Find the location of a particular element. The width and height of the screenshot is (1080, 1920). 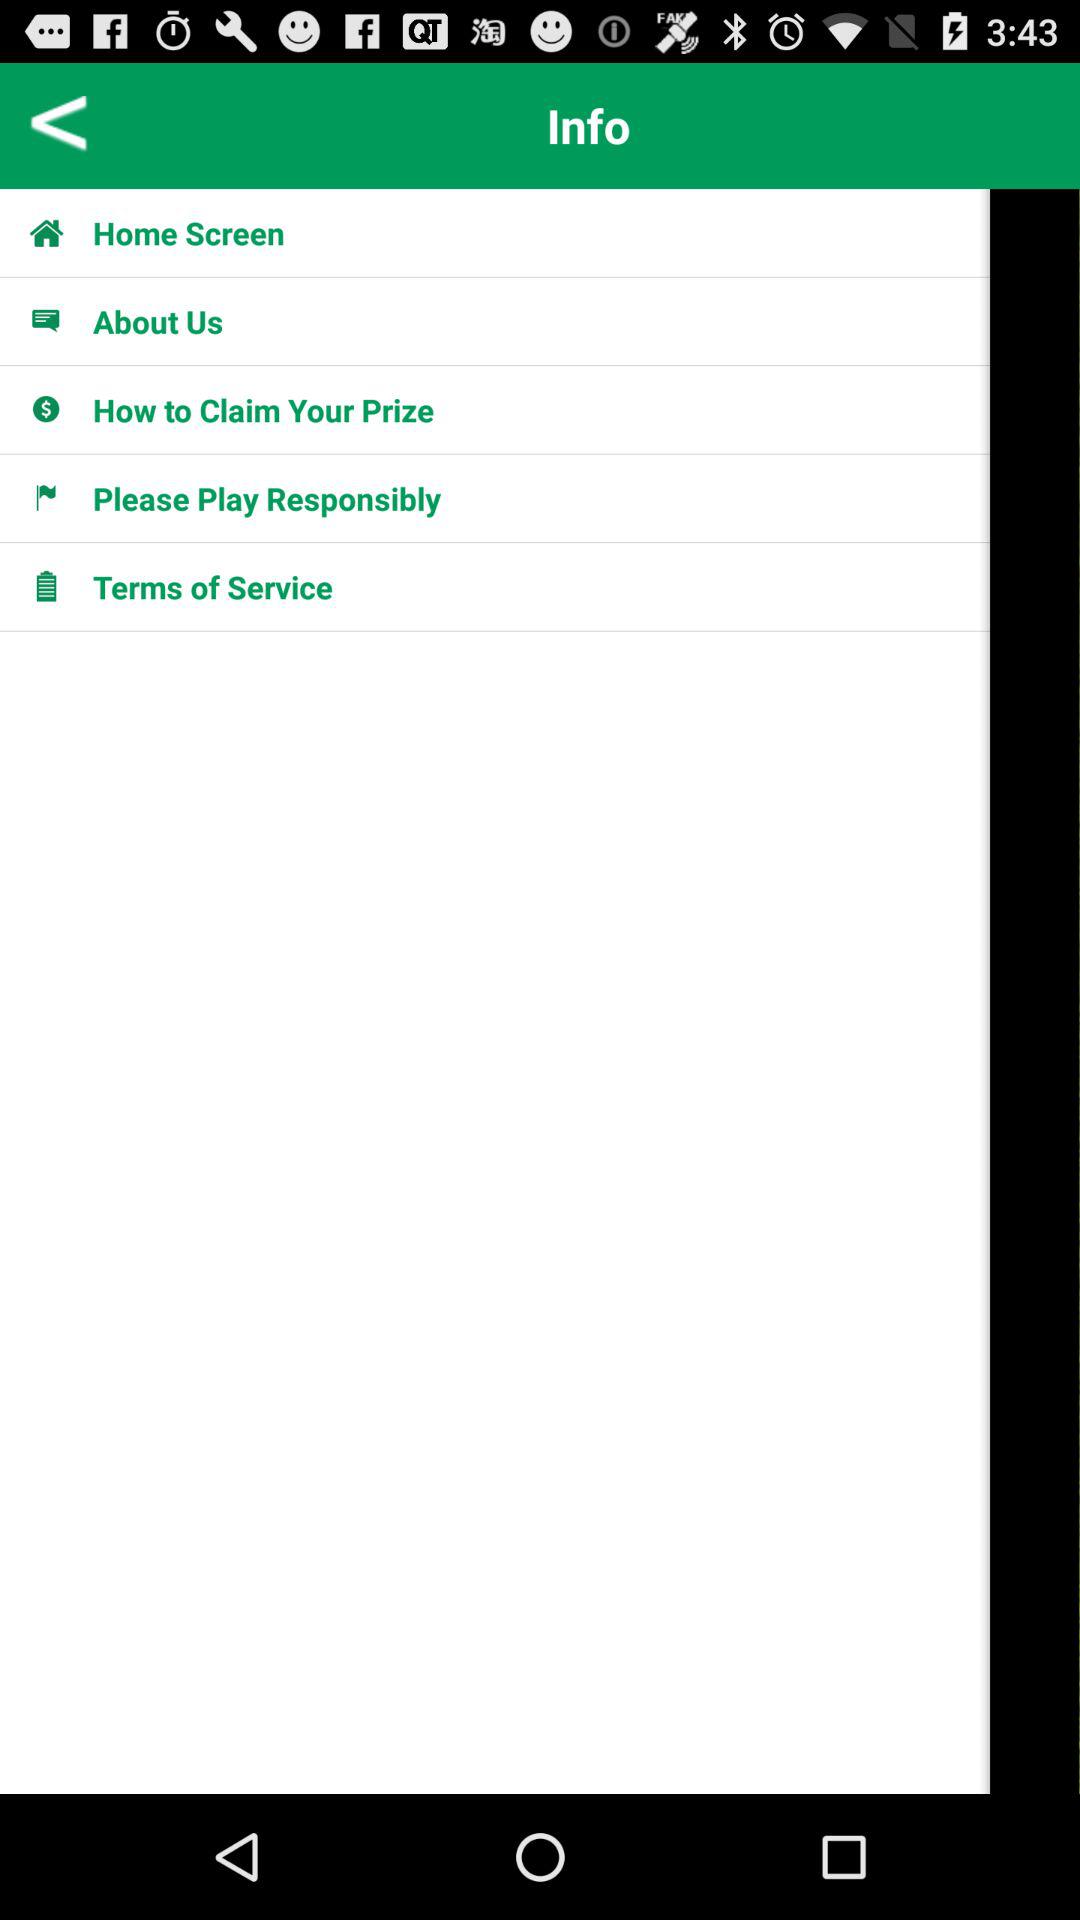

launch the icon below the home screen item is located at coordinates (58, 320).